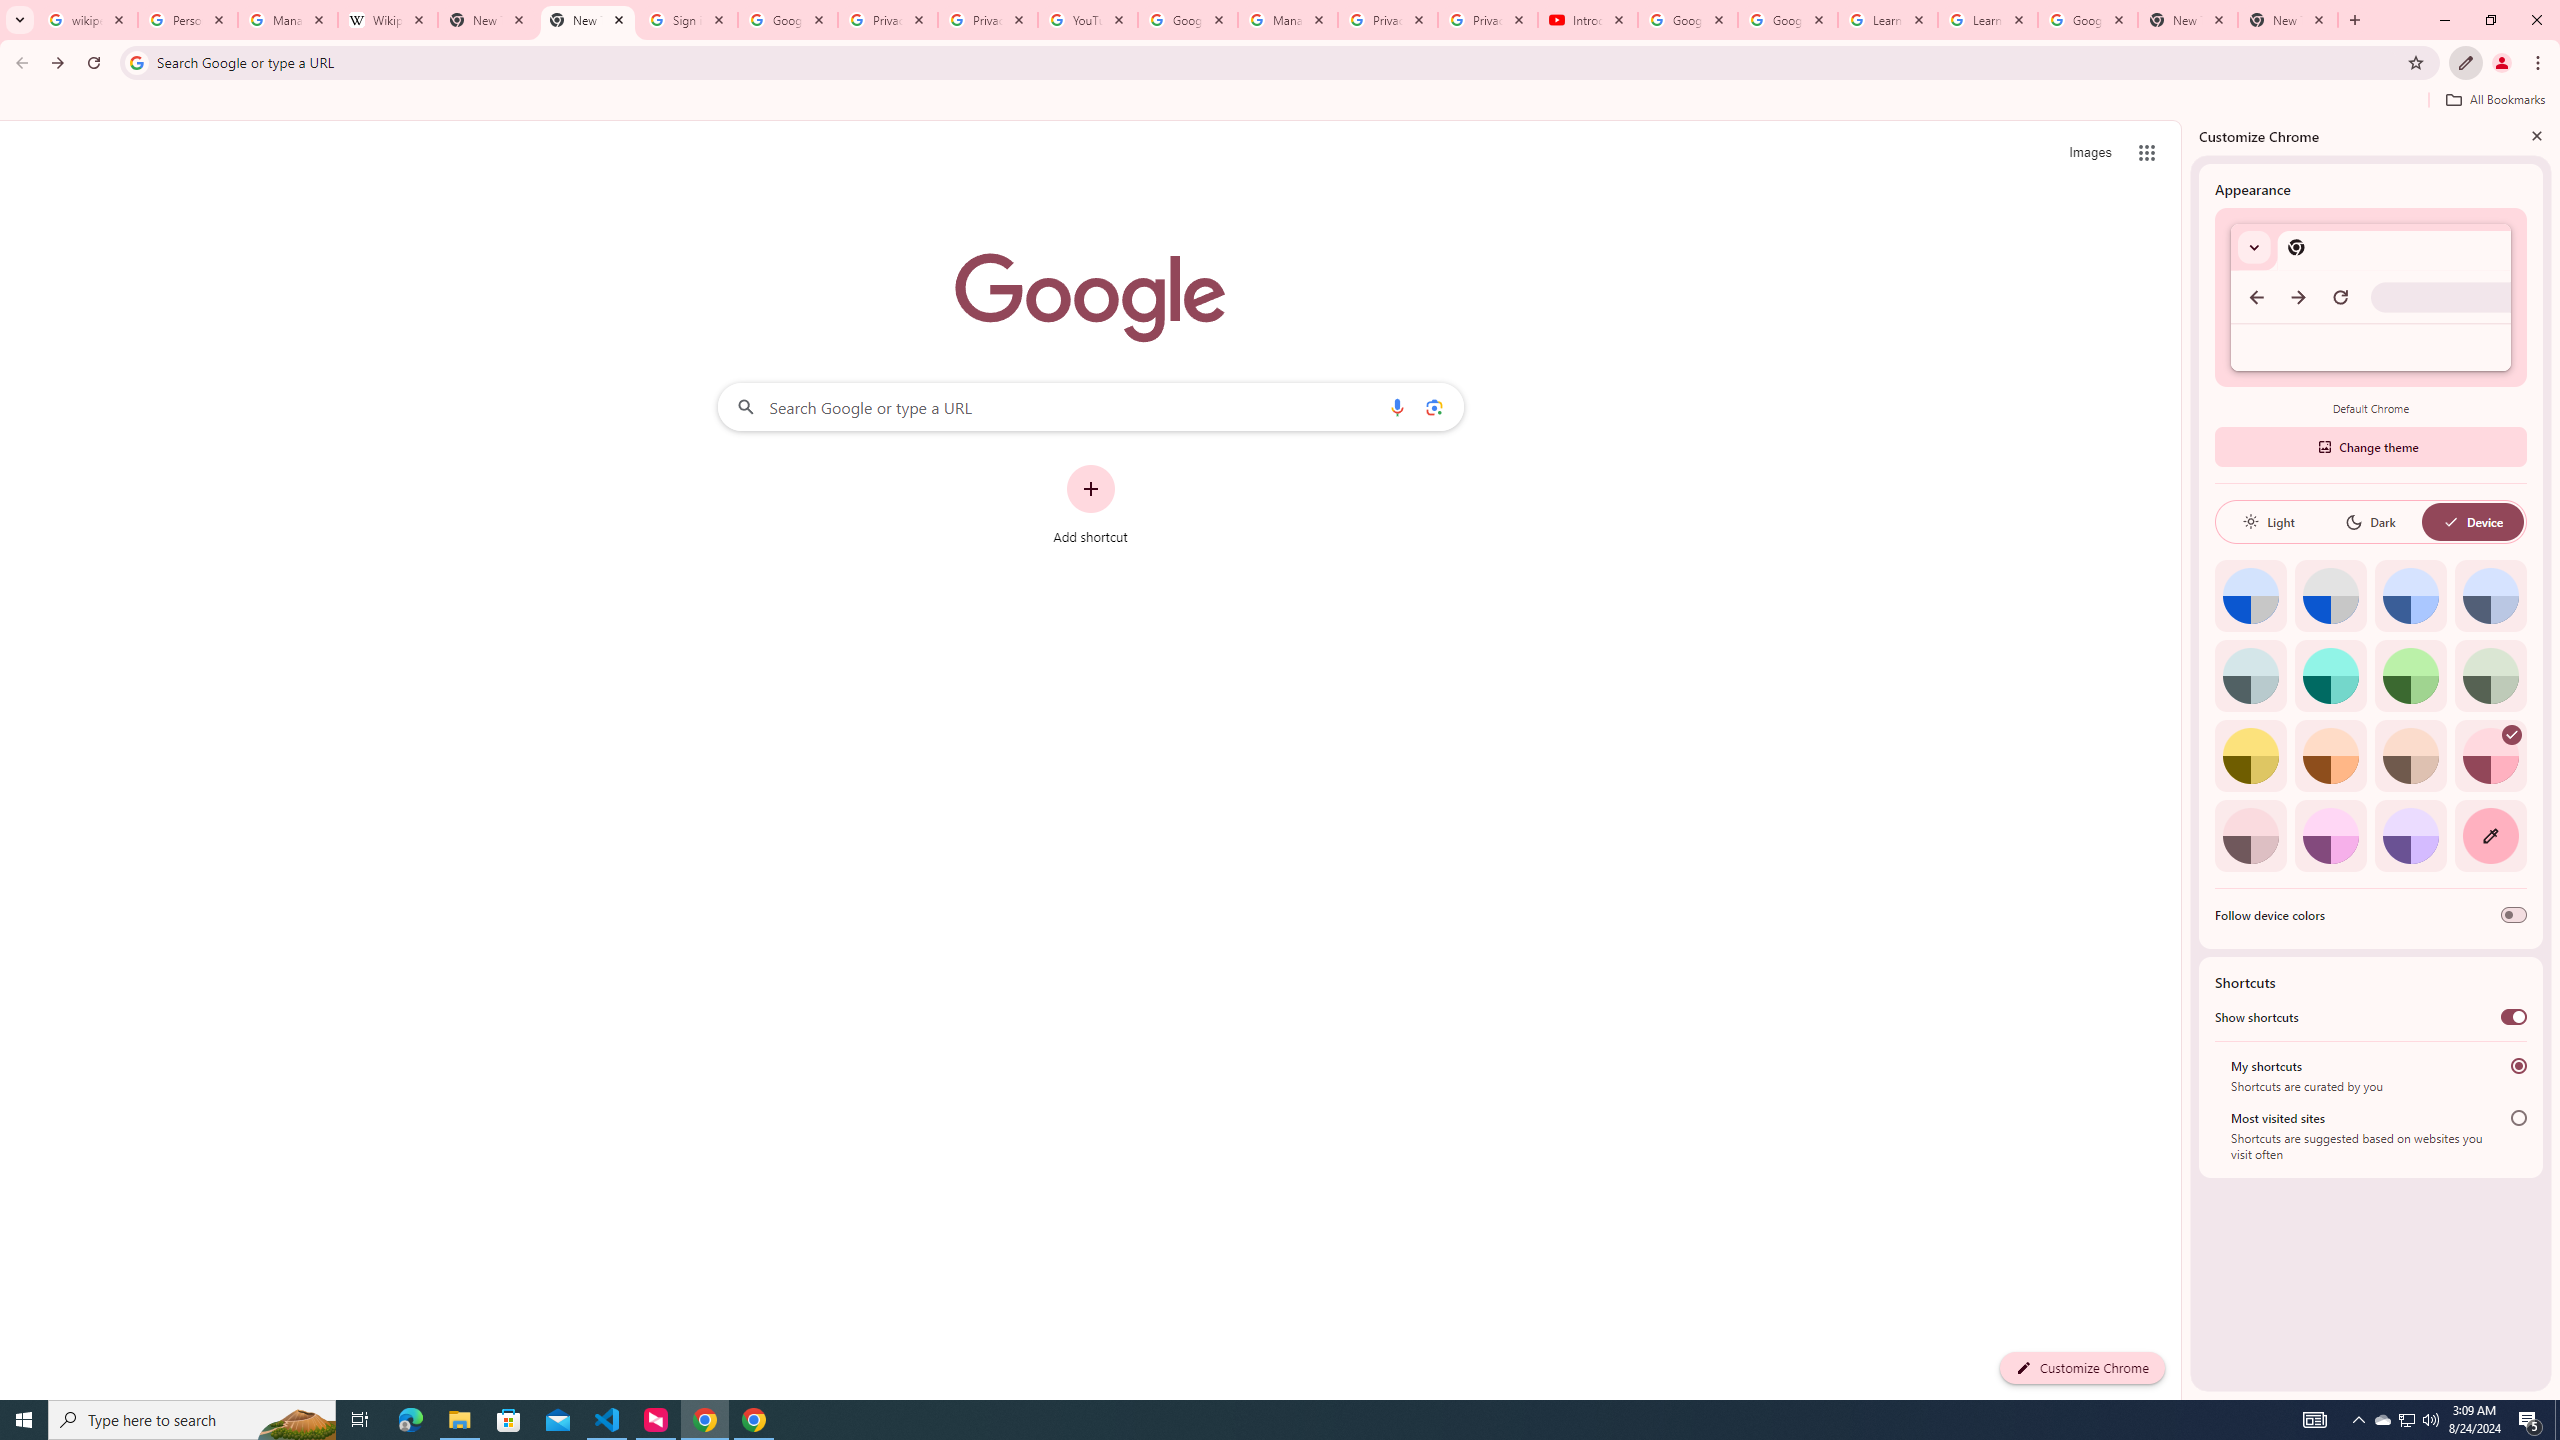  Describe the element at coordinates (2518, 1066) in the screenshot. I see `My shortcuts` at that location.